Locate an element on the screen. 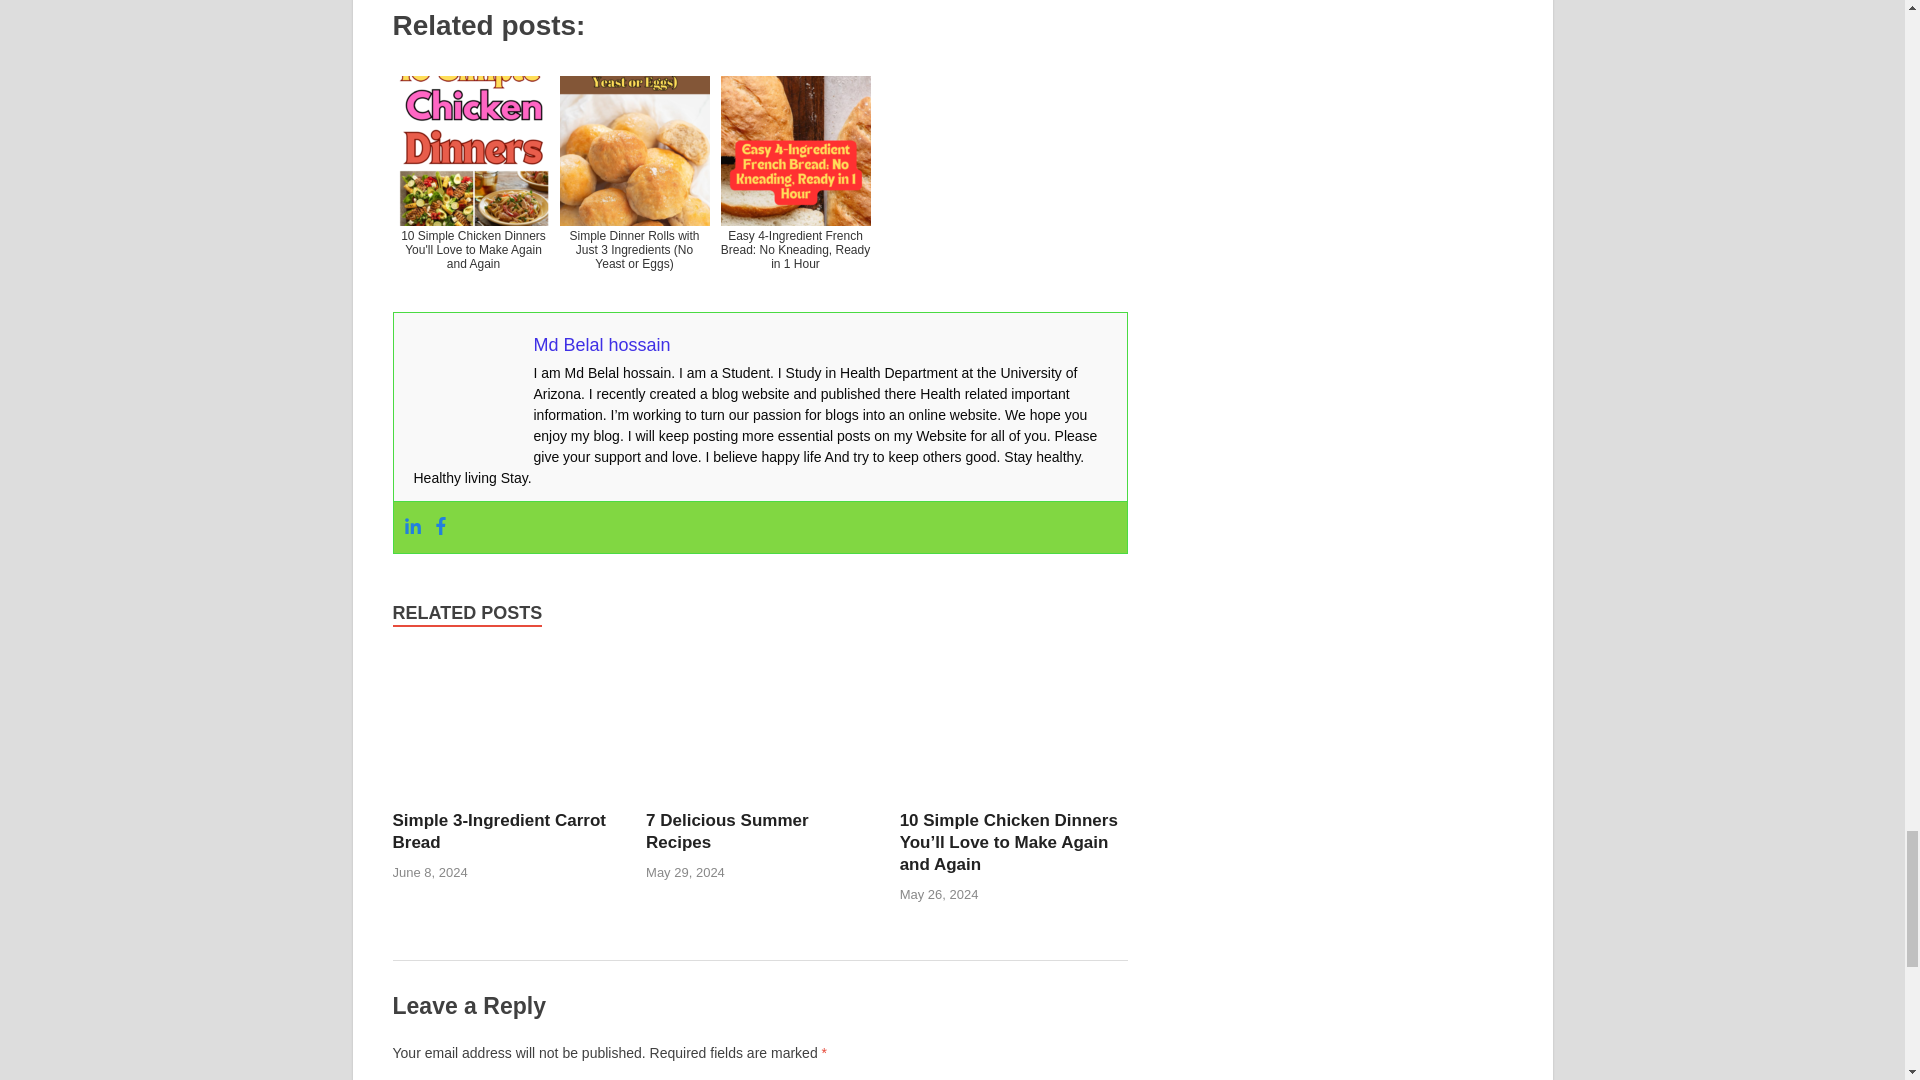 This screenshot has width=1920, height=1080. Simple 3-Ingredient Carrot Bread is located at coordinates (498, 832).